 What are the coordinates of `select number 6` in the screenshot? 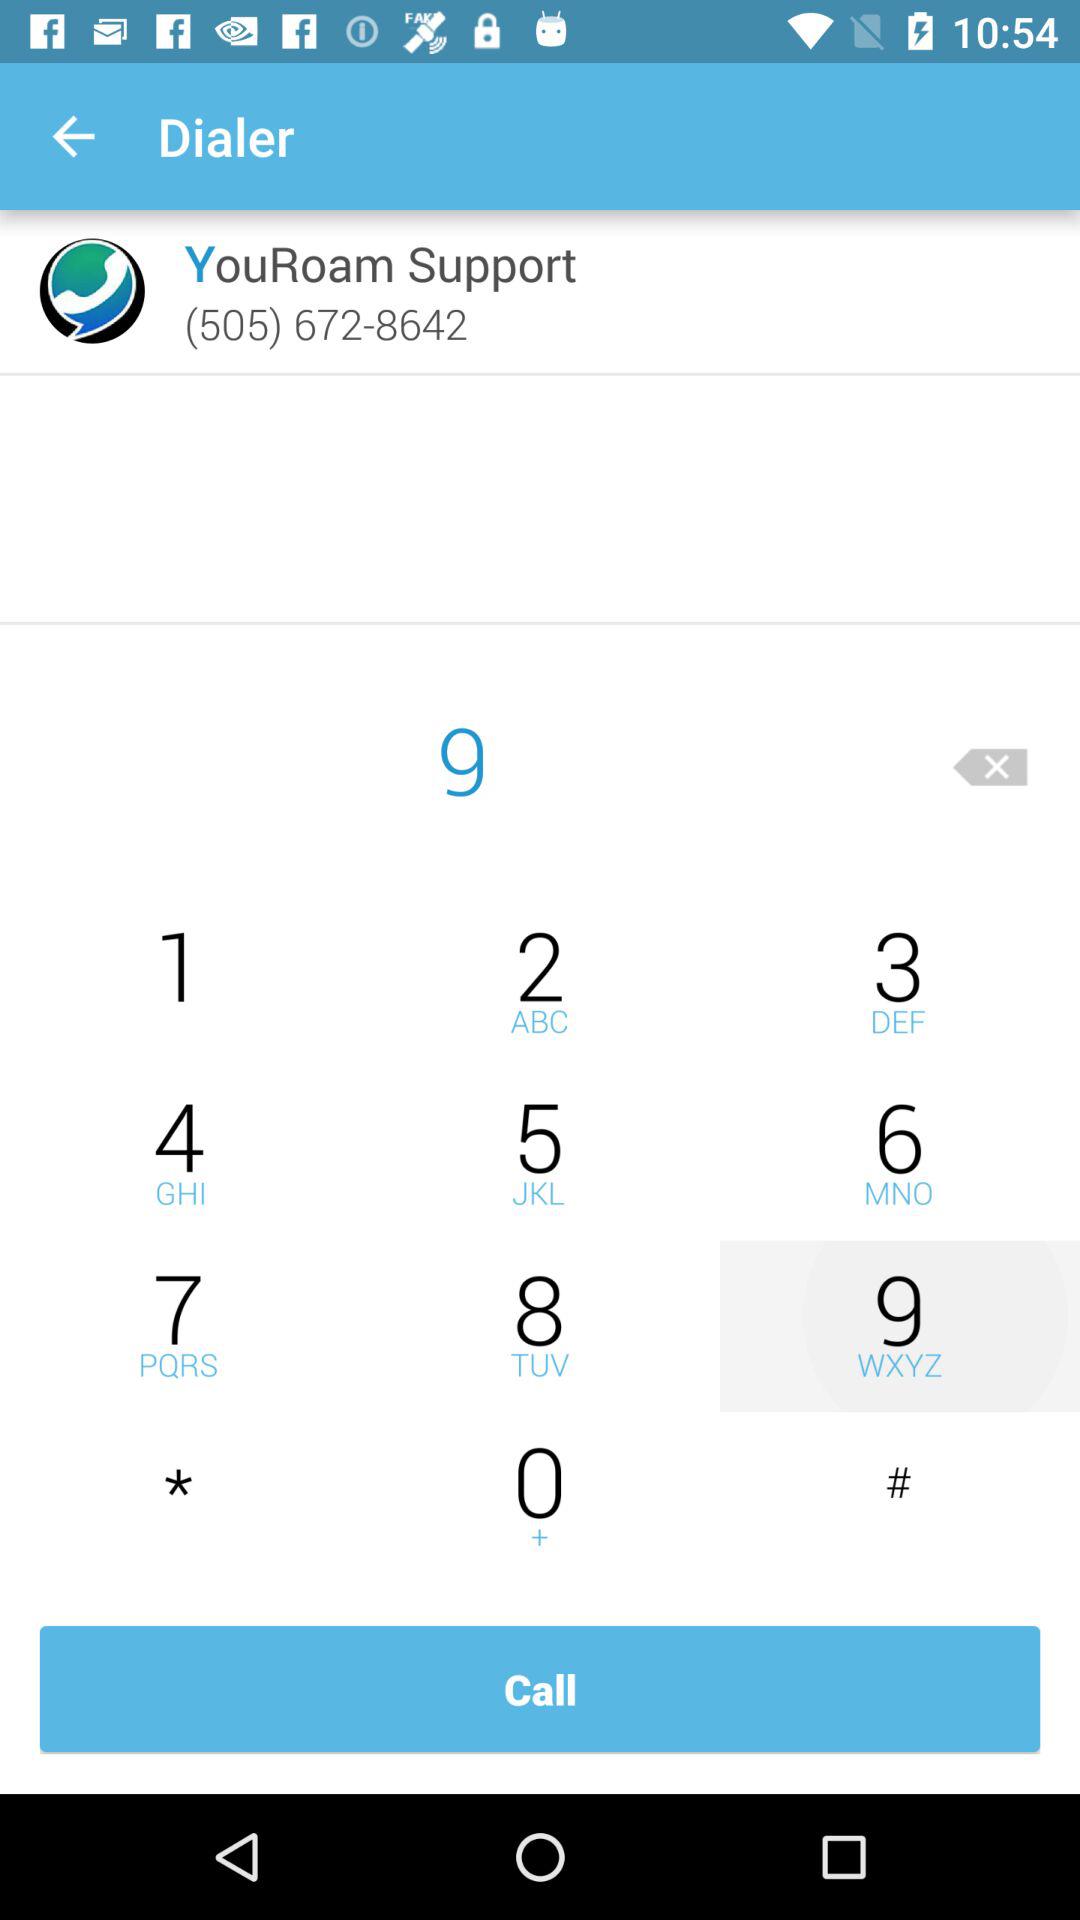 It's located at (900, 1154).